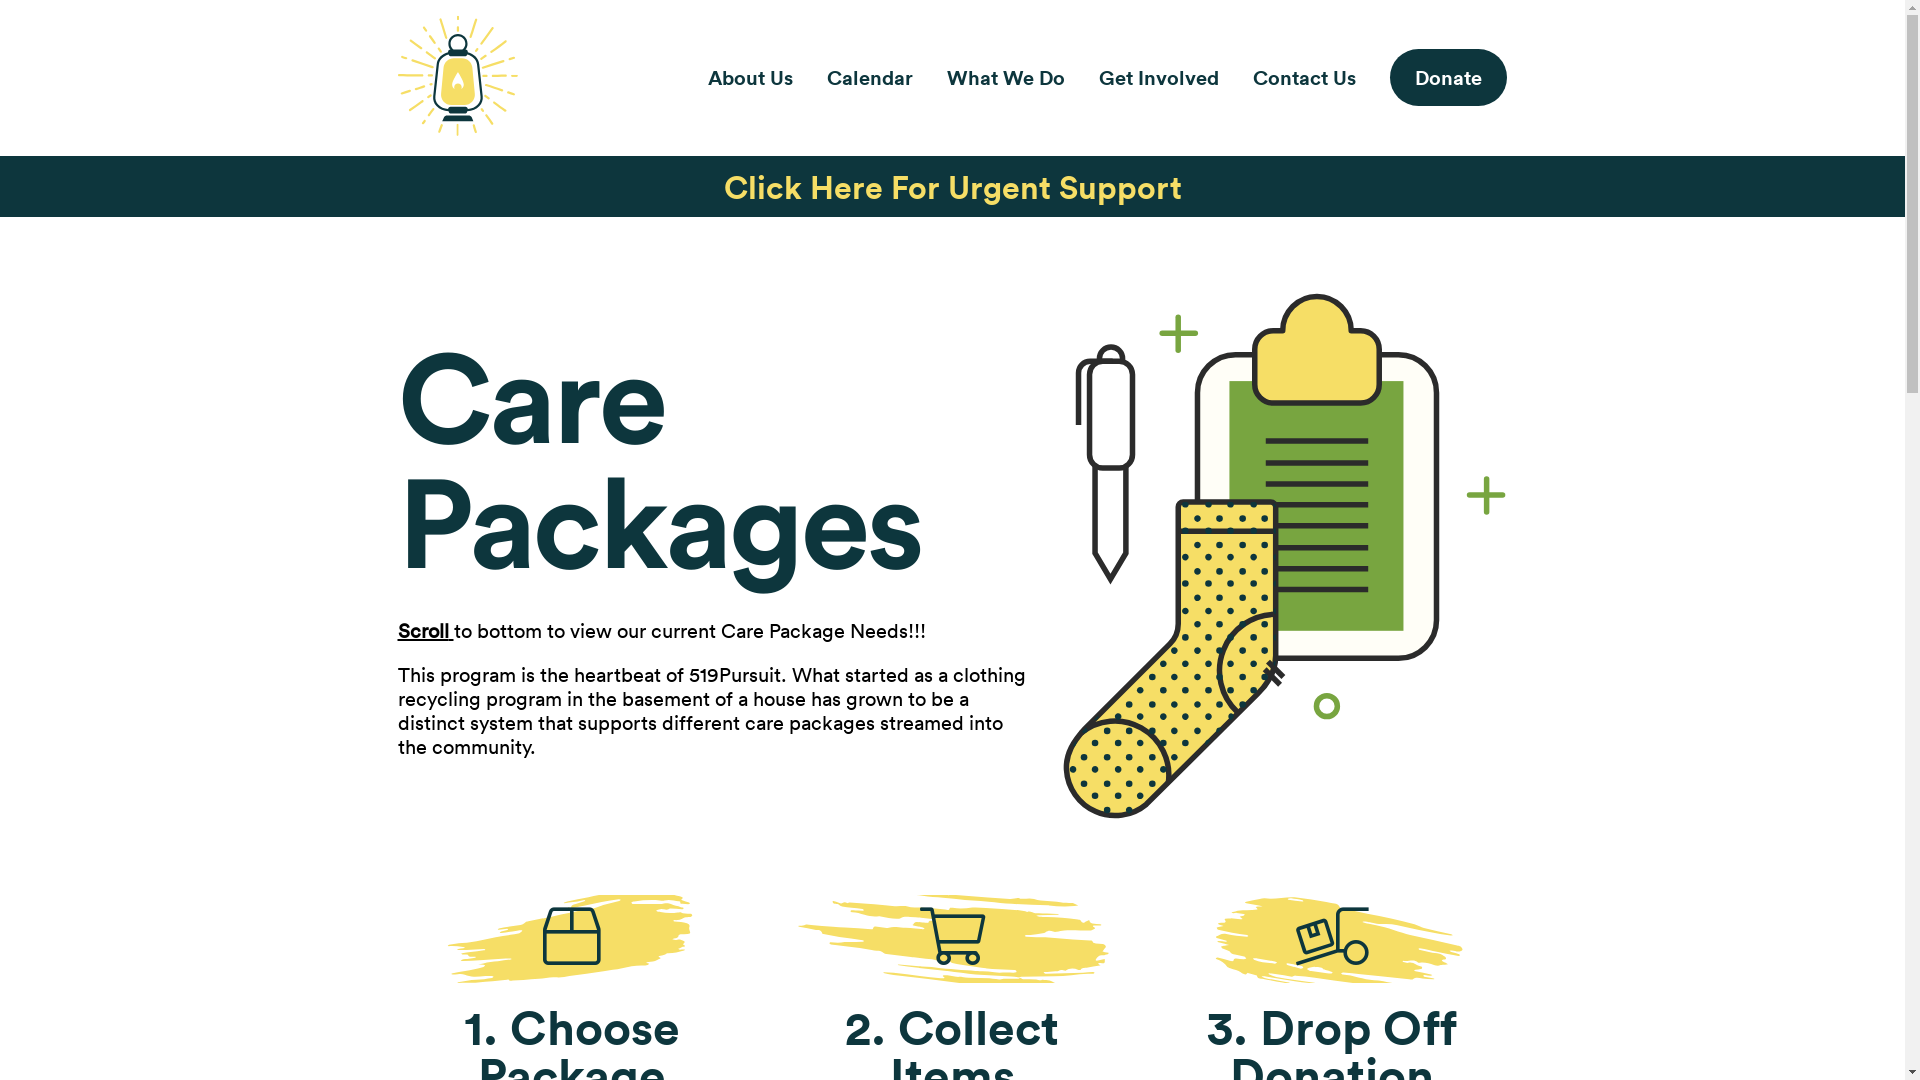 This screenshot has height=1080, width=1920. What do you see at coordinates (870, 78) in the screenshot?
I see `Calendar` at bounding box center [870, 78].